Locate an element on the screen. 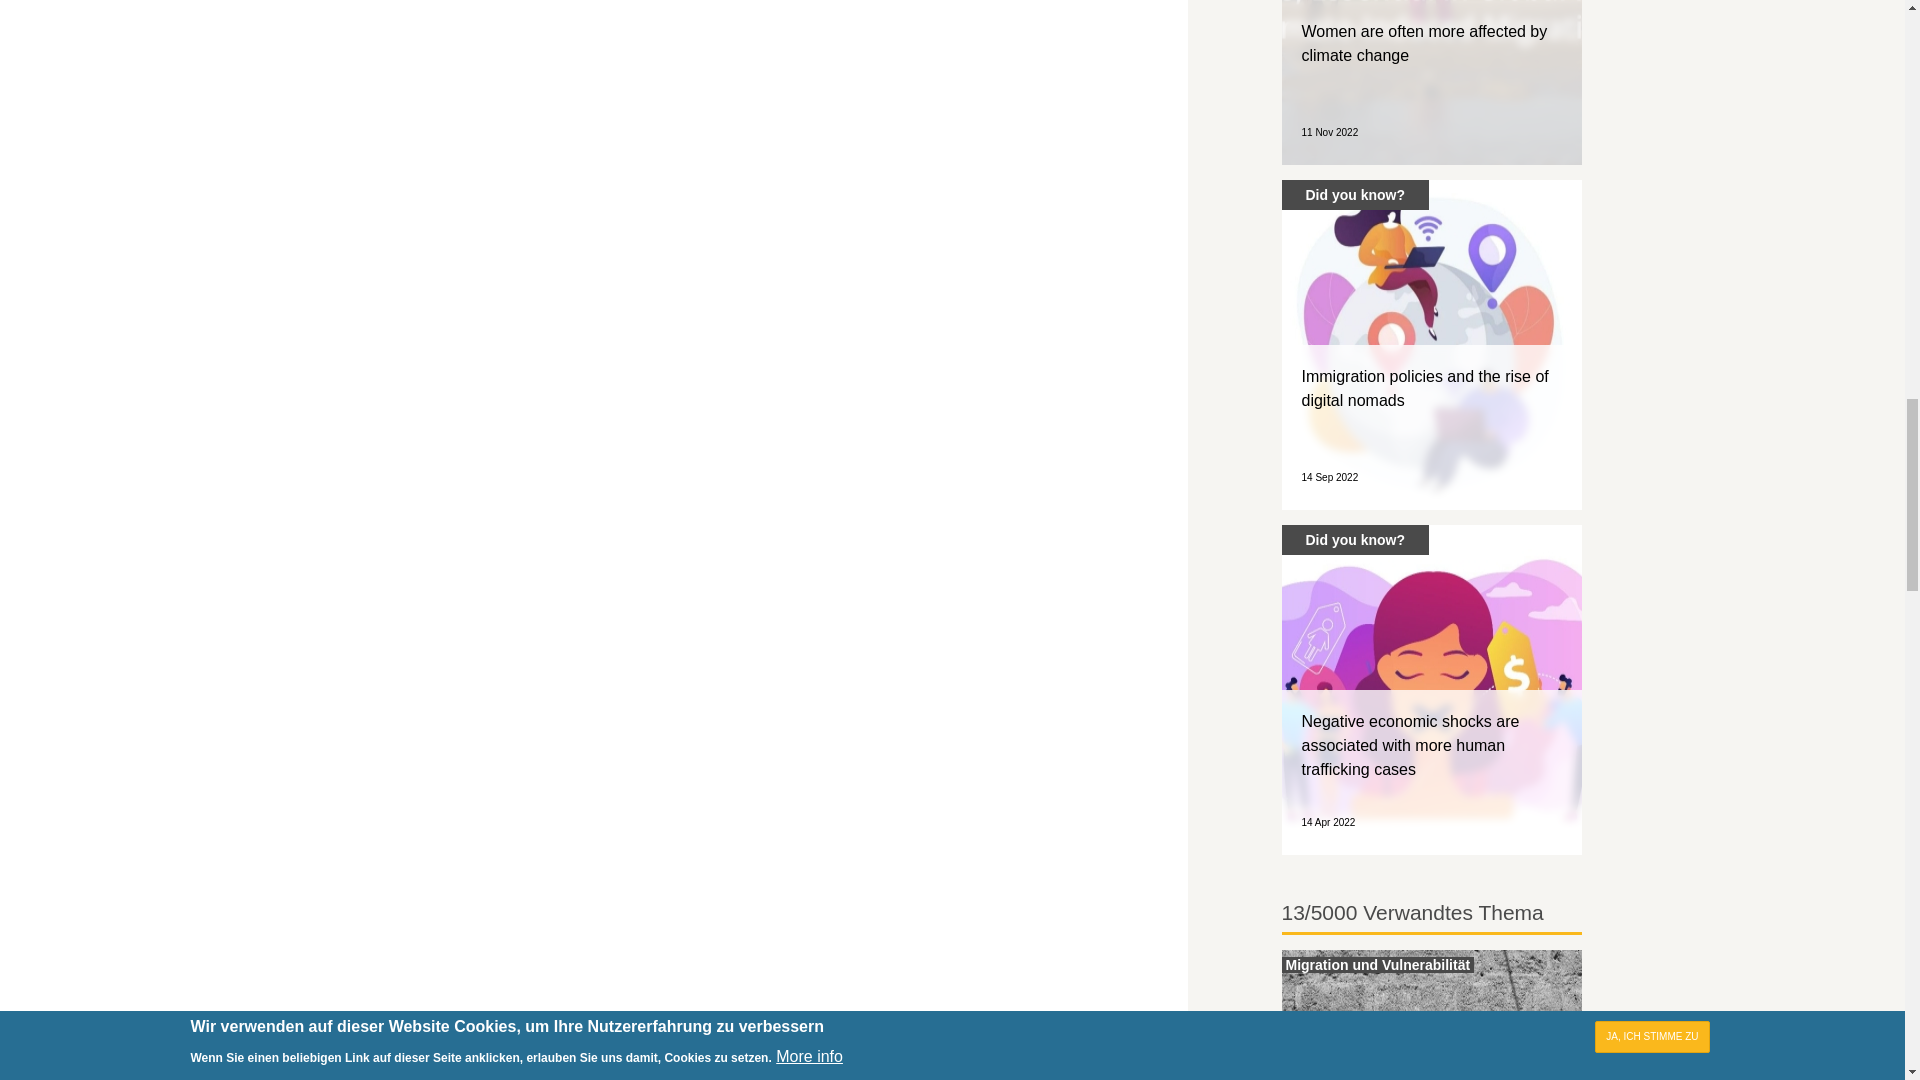 Image resolution: width=1920 pixels, height=1080 pixels. blog-image-thumbnail is located at coordinates (1432, 344).